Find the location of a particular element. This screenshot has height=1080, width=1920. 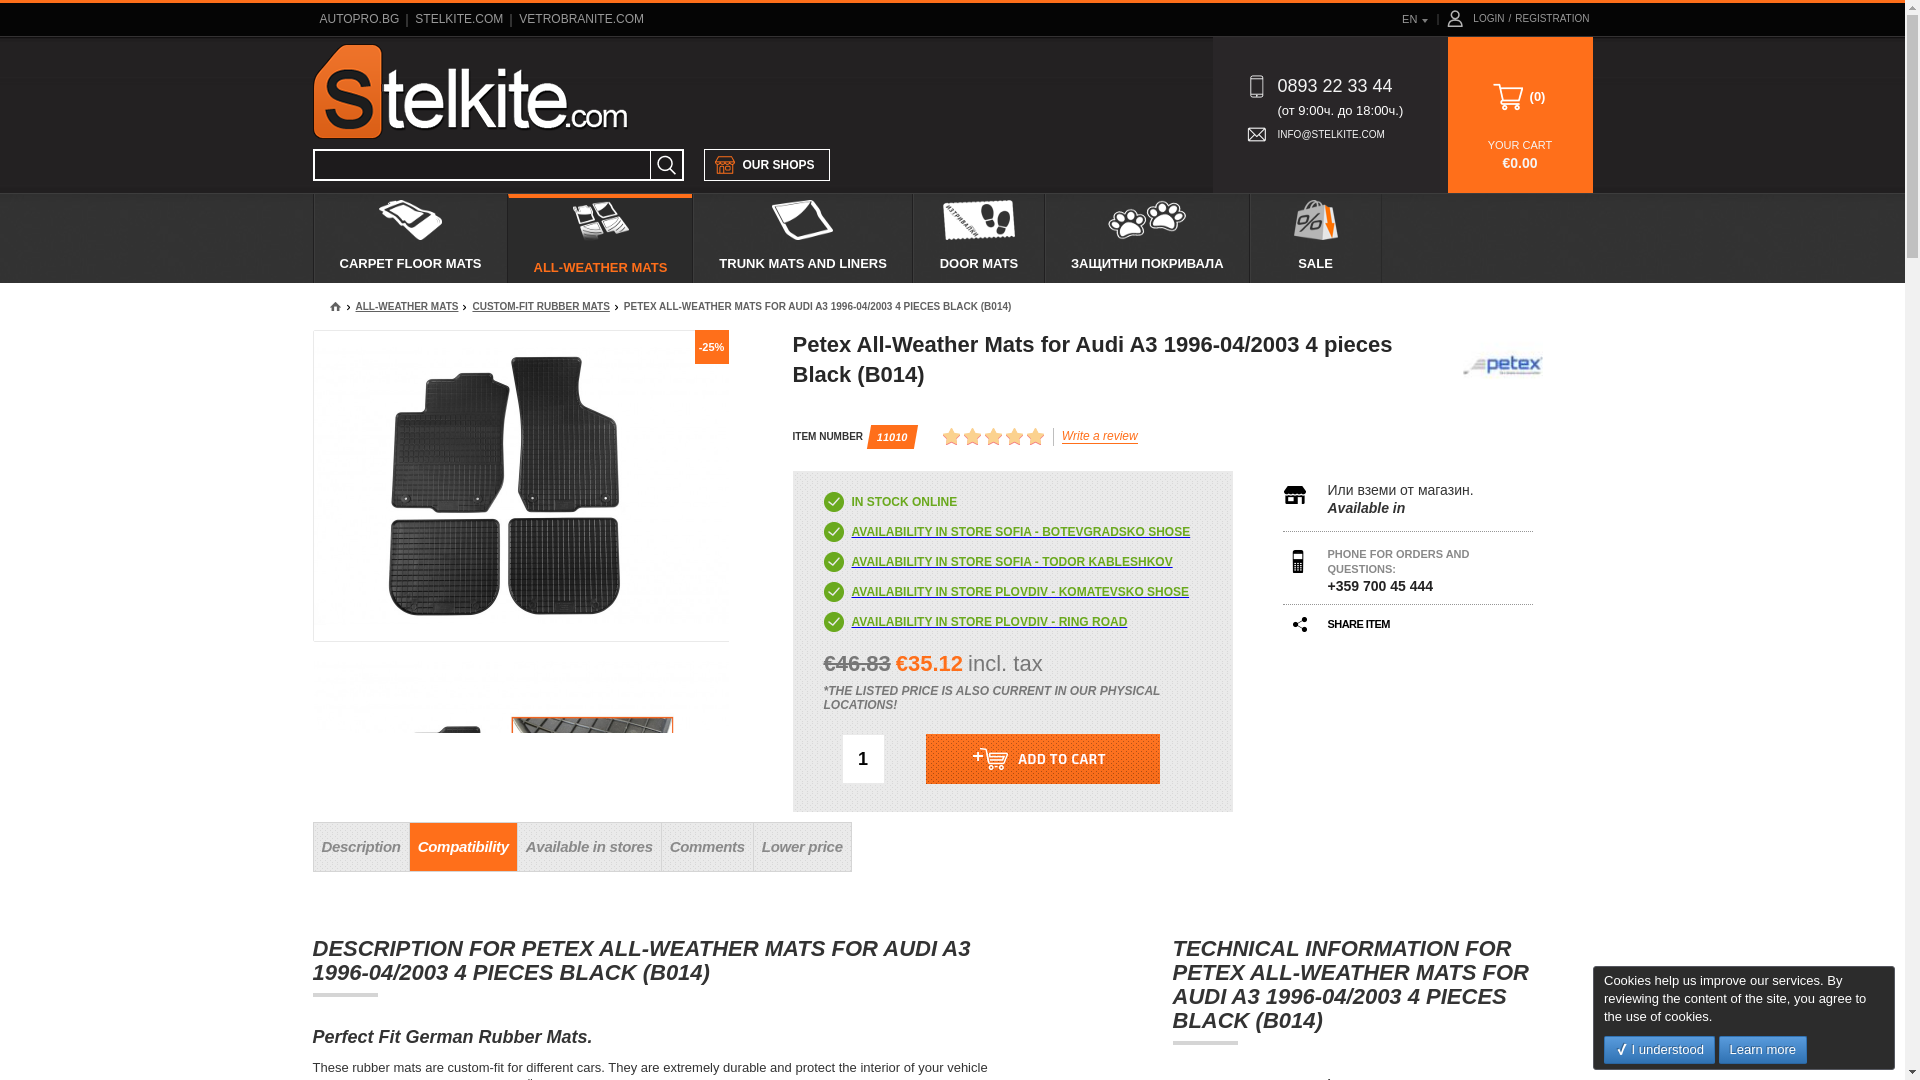

Go is located at coordinates (666, 165).